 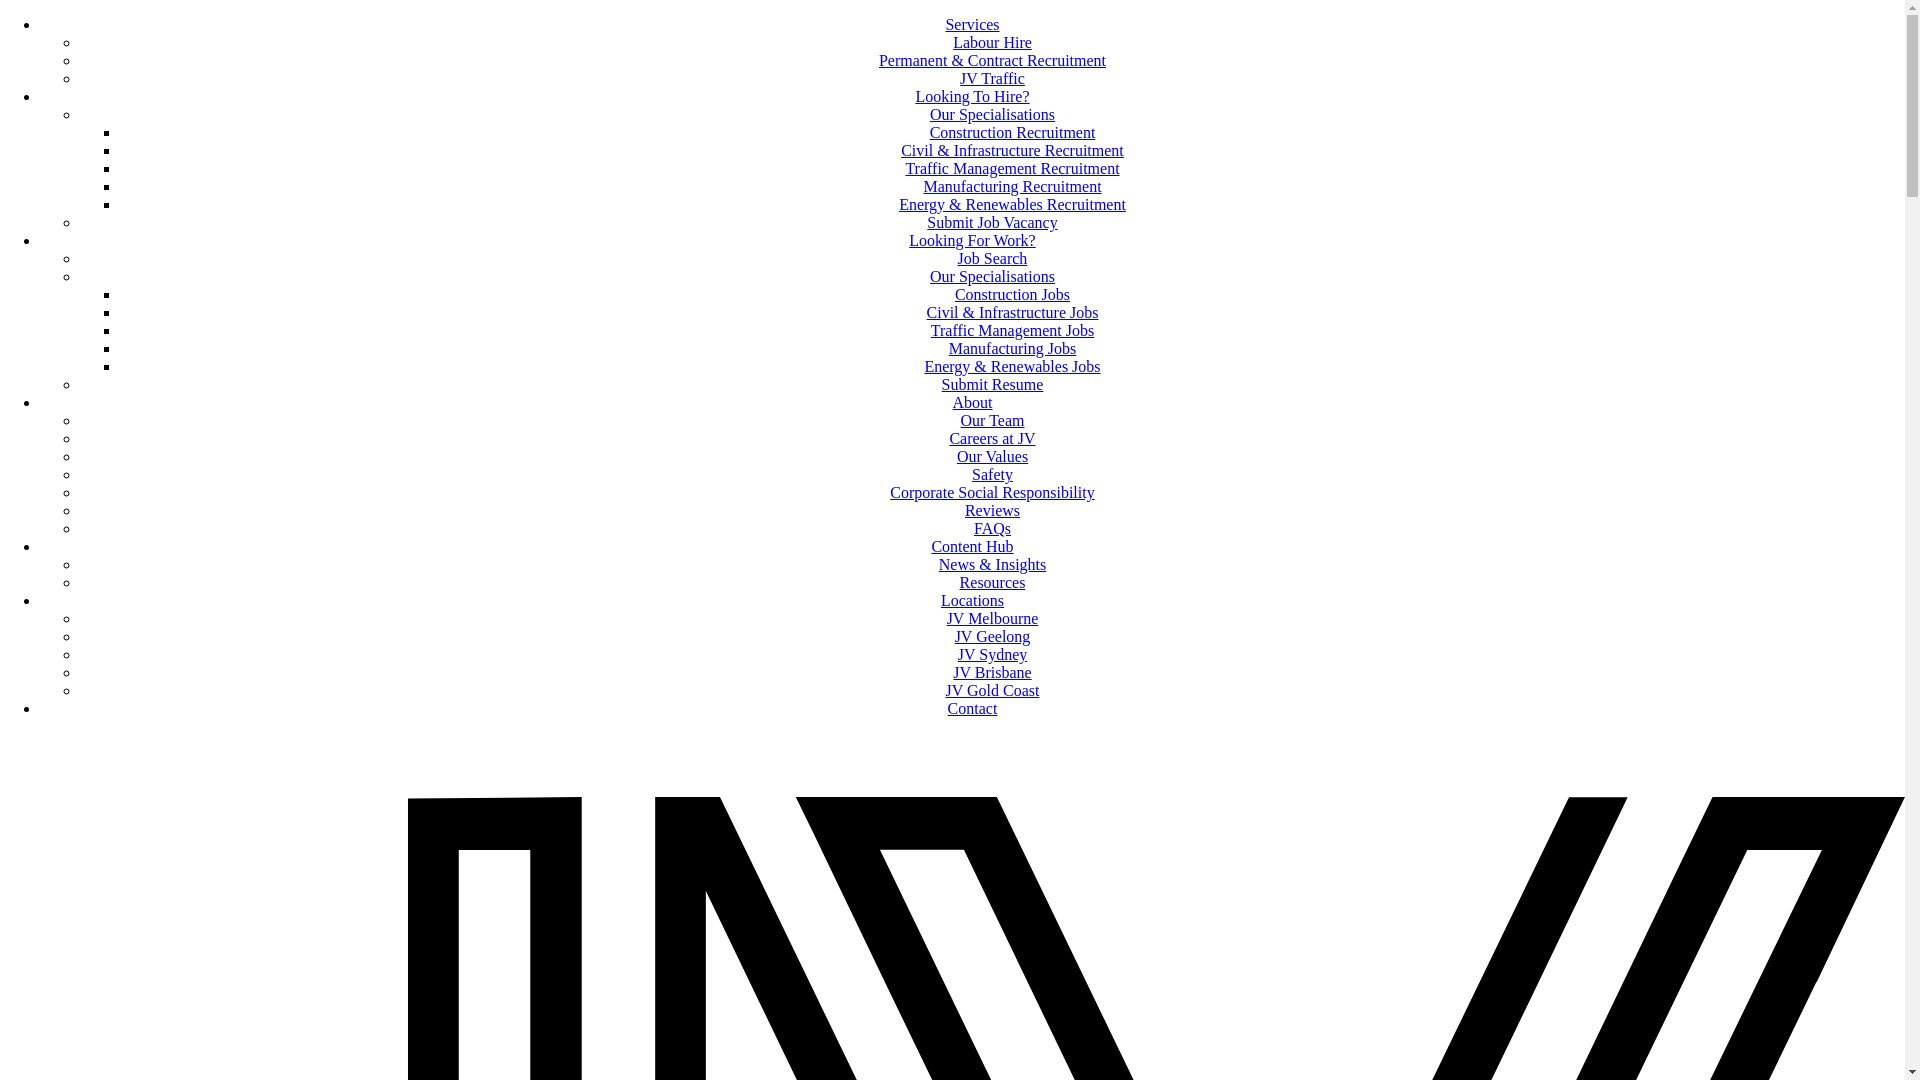 What do you see at coordinates (992, 474) in the screenshot?
I see `Safety` at bounding box center [992, 474].